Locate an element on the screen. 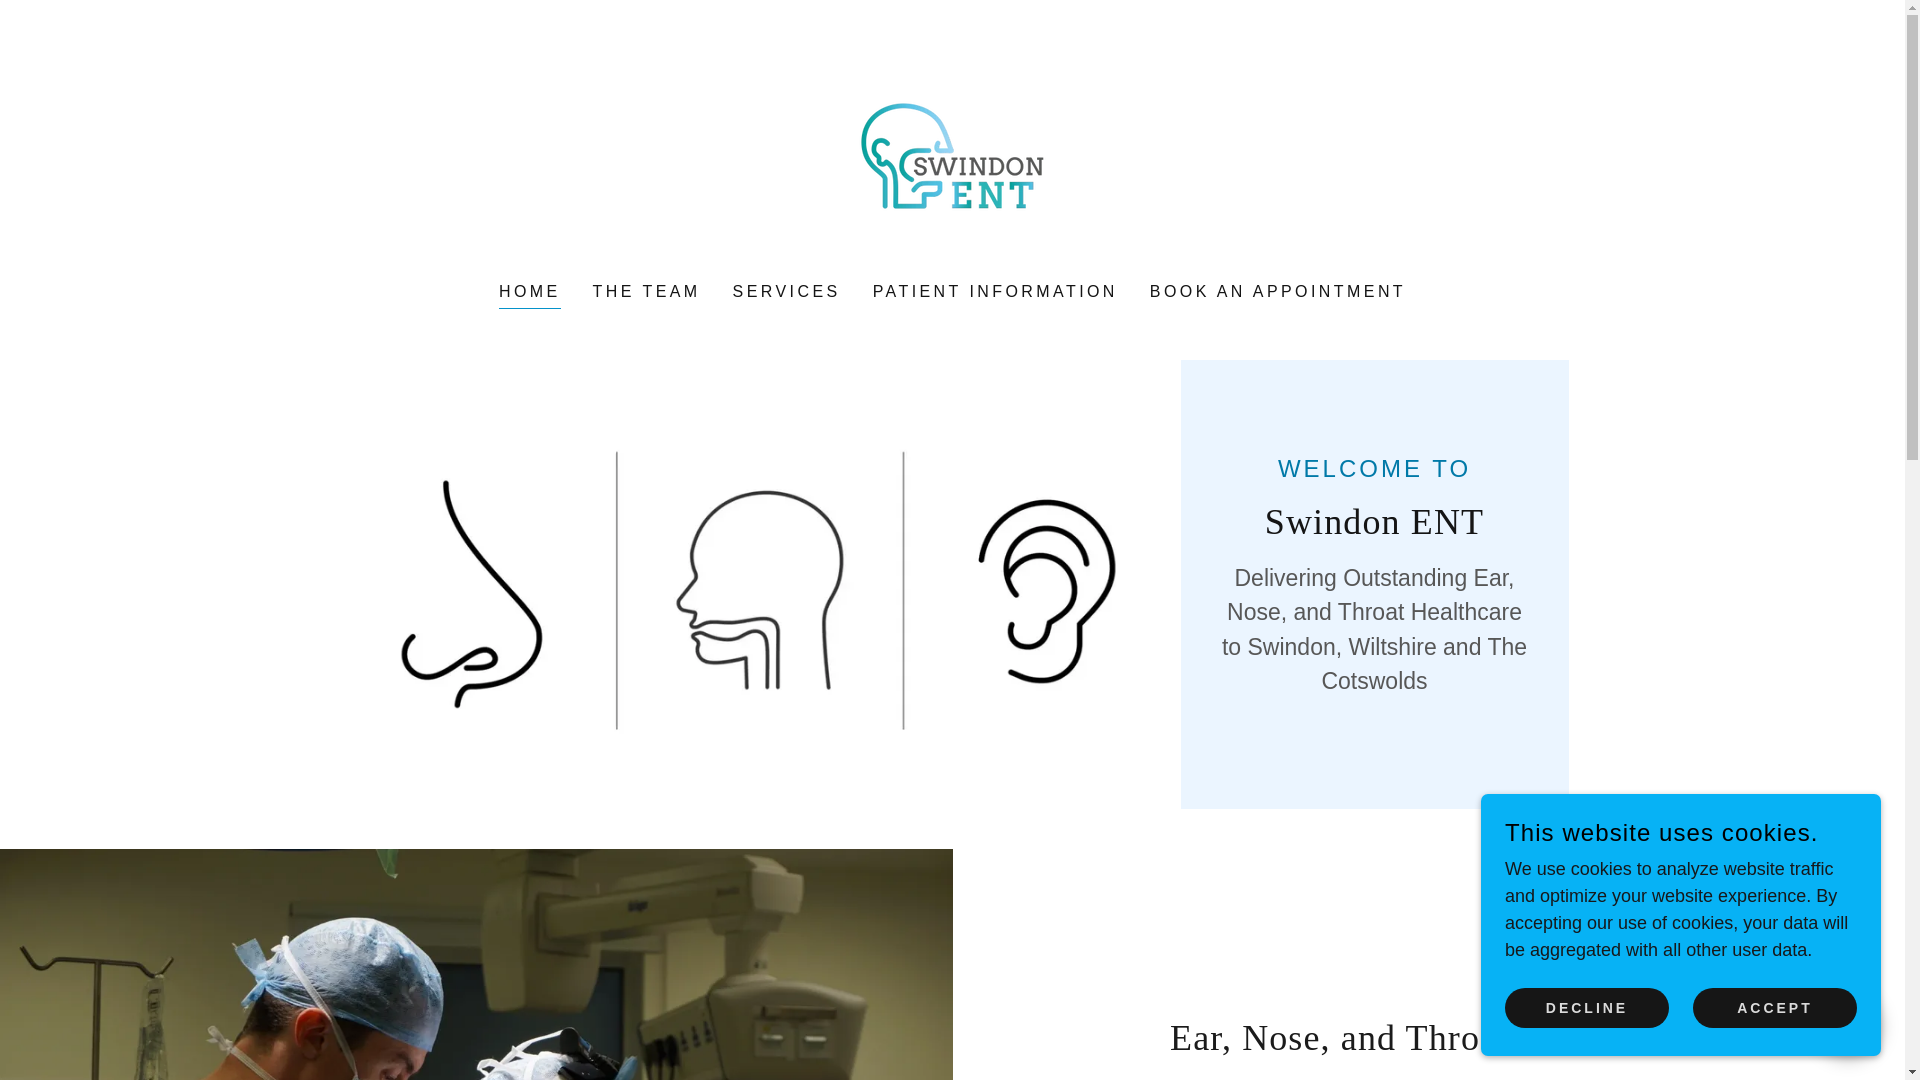 The width and height of the screenshot is (1920, 1080). THE TEAM is located at coordinates (646, 292).